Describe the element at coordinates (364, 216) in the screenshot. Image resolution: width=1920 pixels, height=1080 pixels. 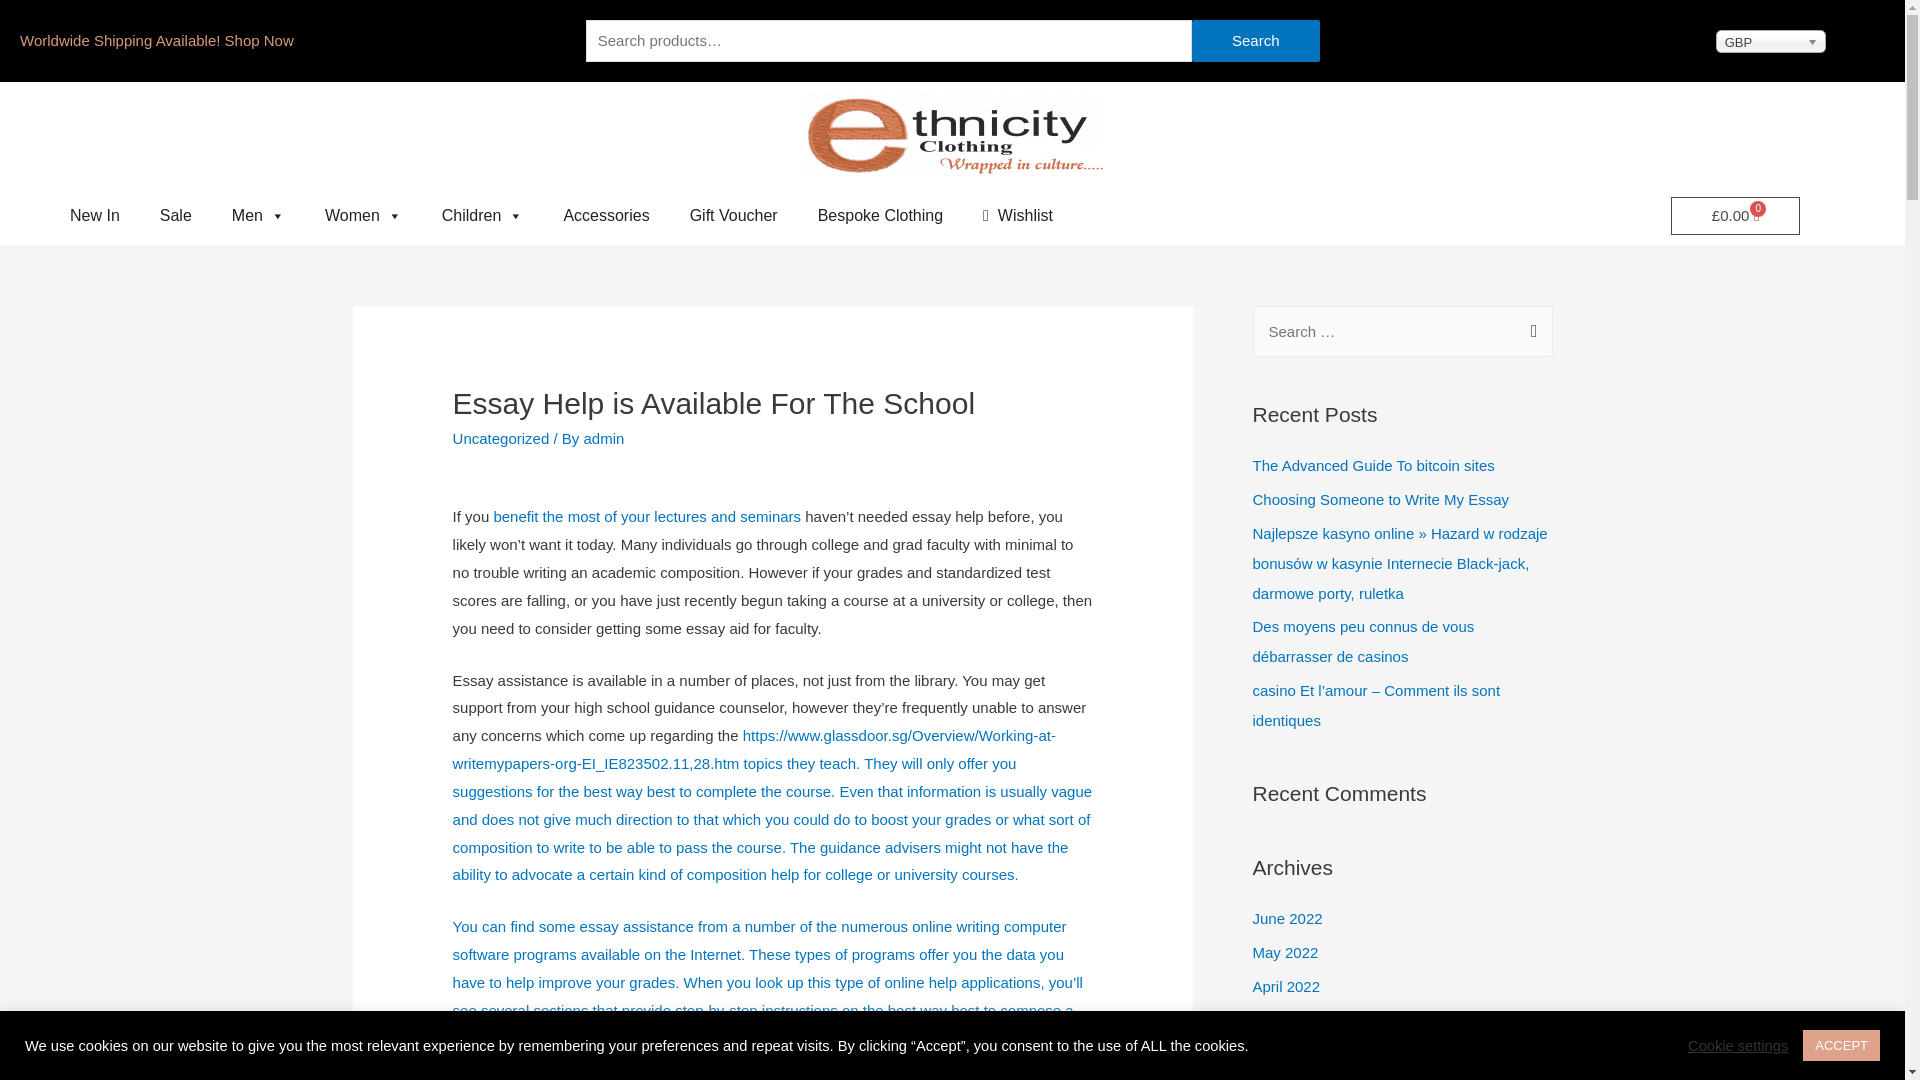
I see `Women` at that location.